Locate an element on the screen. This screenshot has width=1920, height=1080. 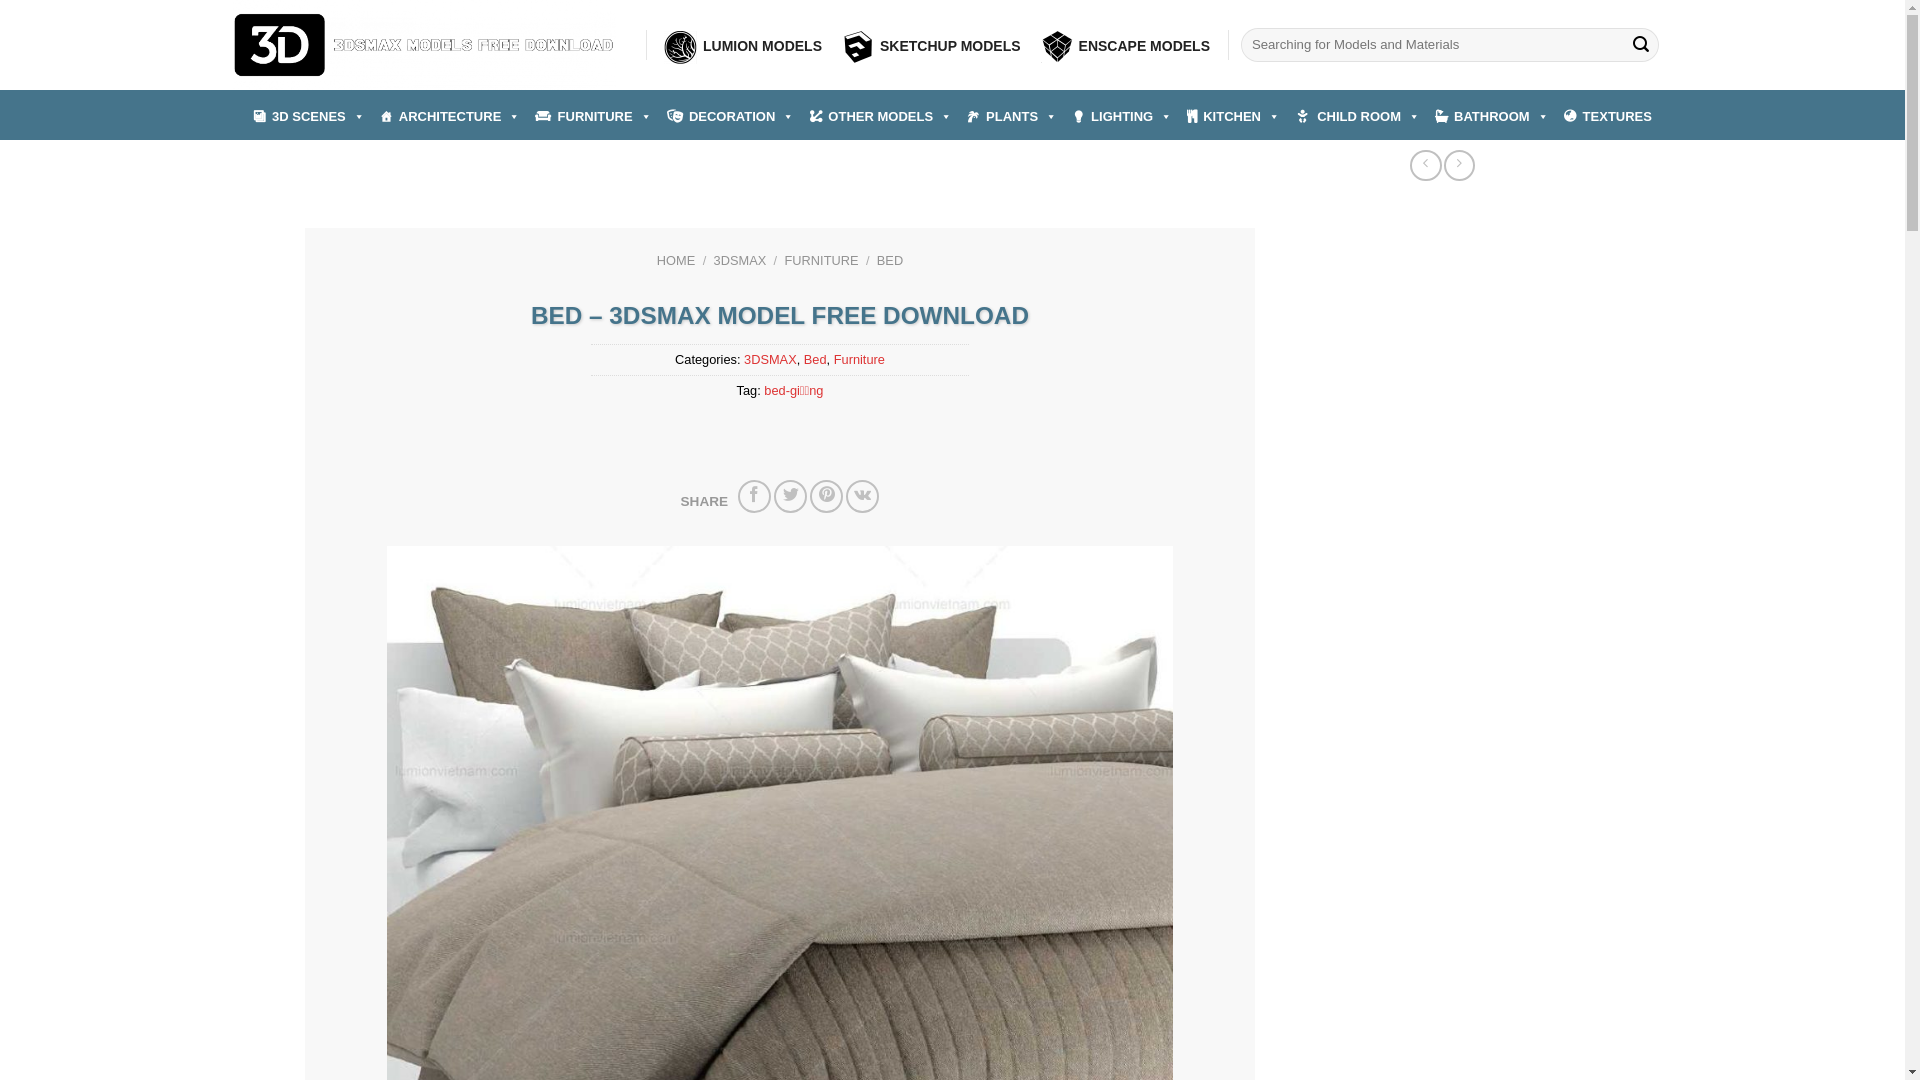
Share on Twitter is located at coordinates (790, 496).